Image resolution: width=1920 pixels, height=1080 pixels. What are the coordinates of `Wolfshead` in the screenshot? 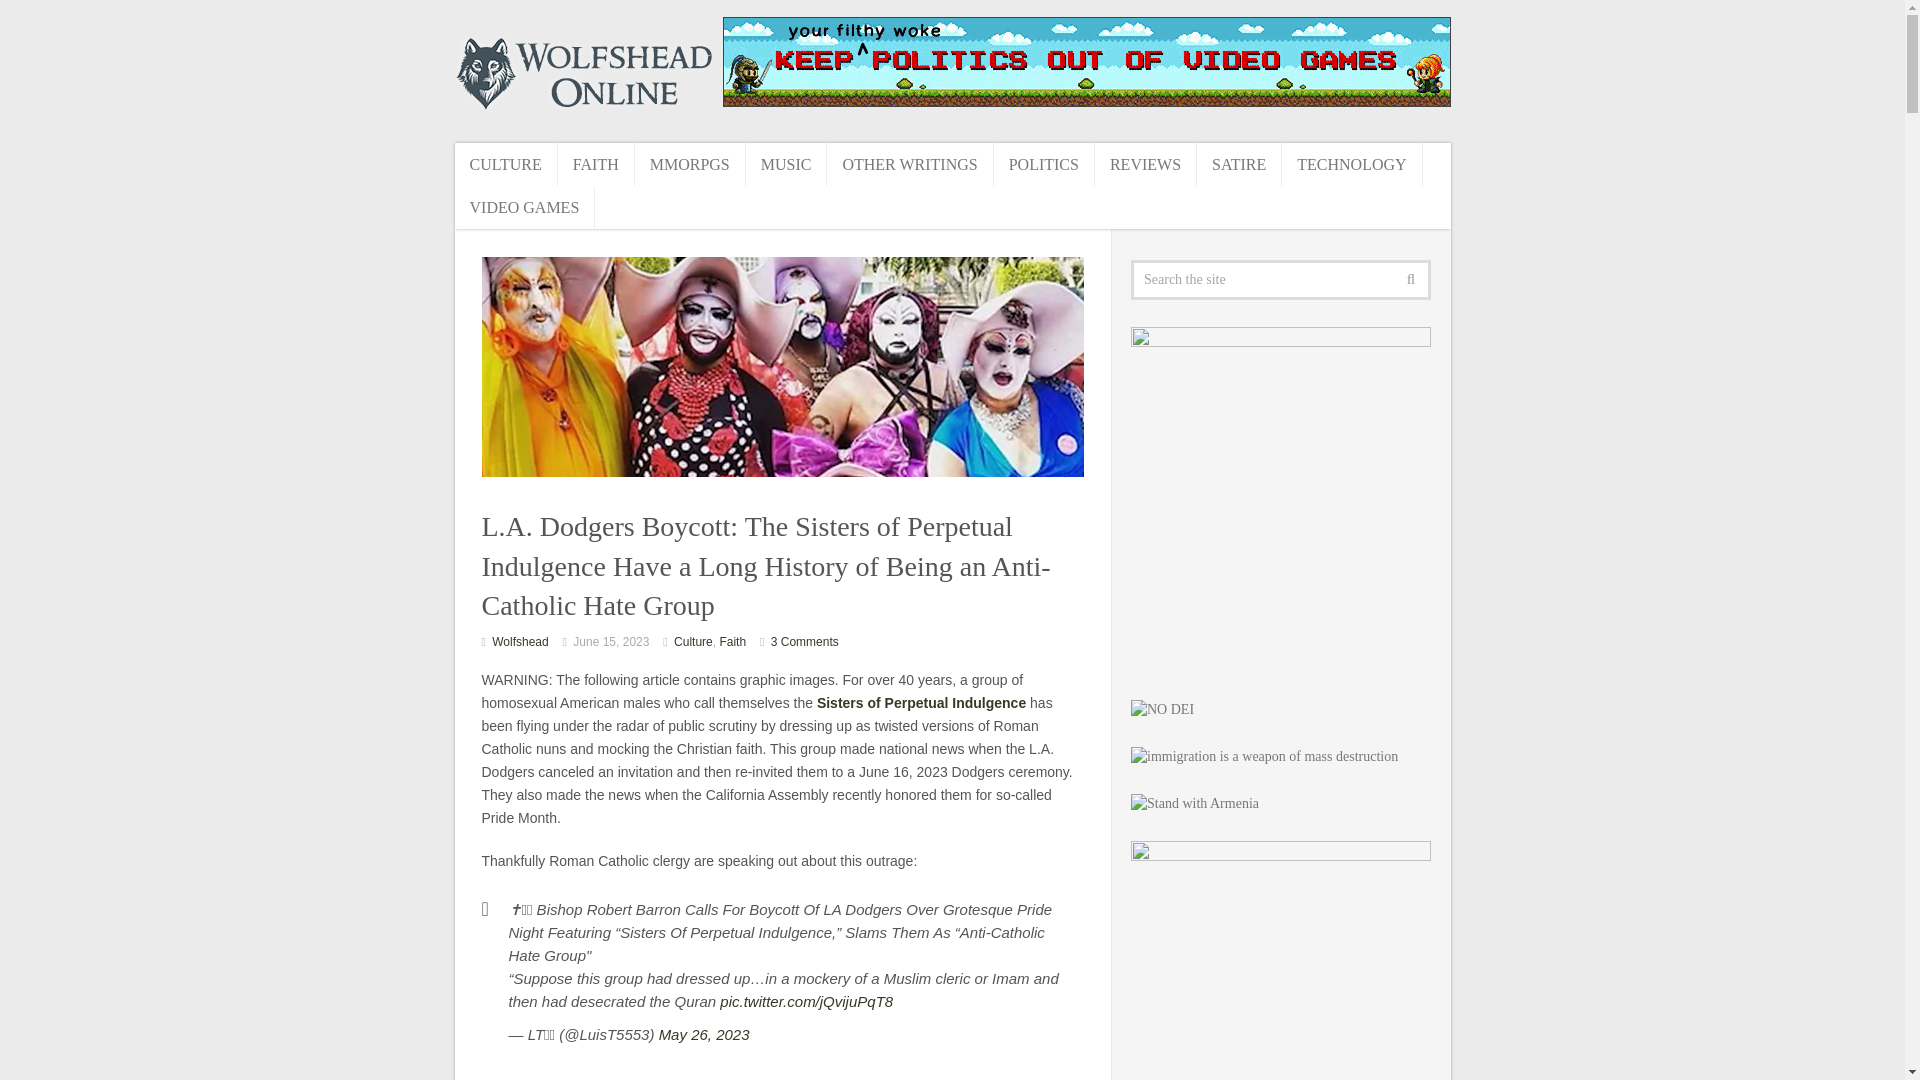 It's located at (519, 642).